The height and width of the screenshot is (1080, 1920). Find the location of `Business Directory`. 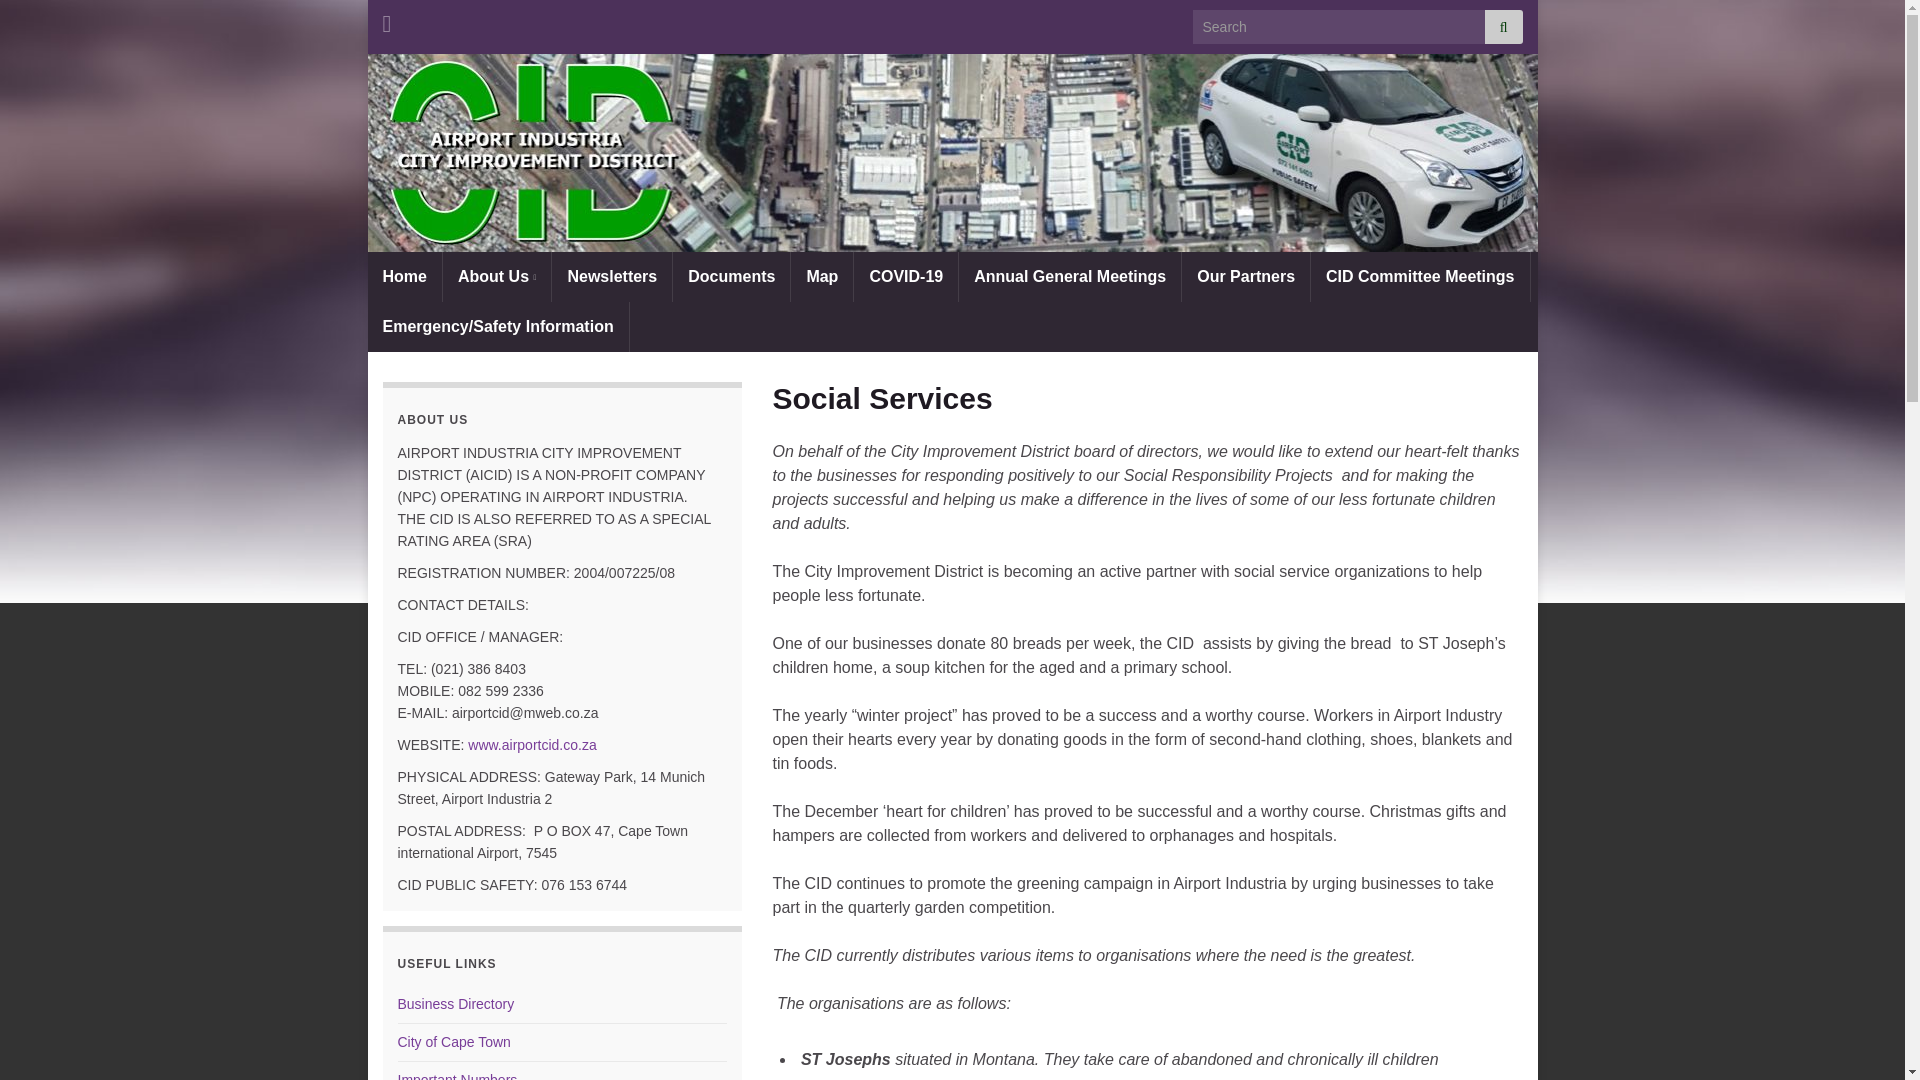

Business Directory is located at coordinates (456, 1003).